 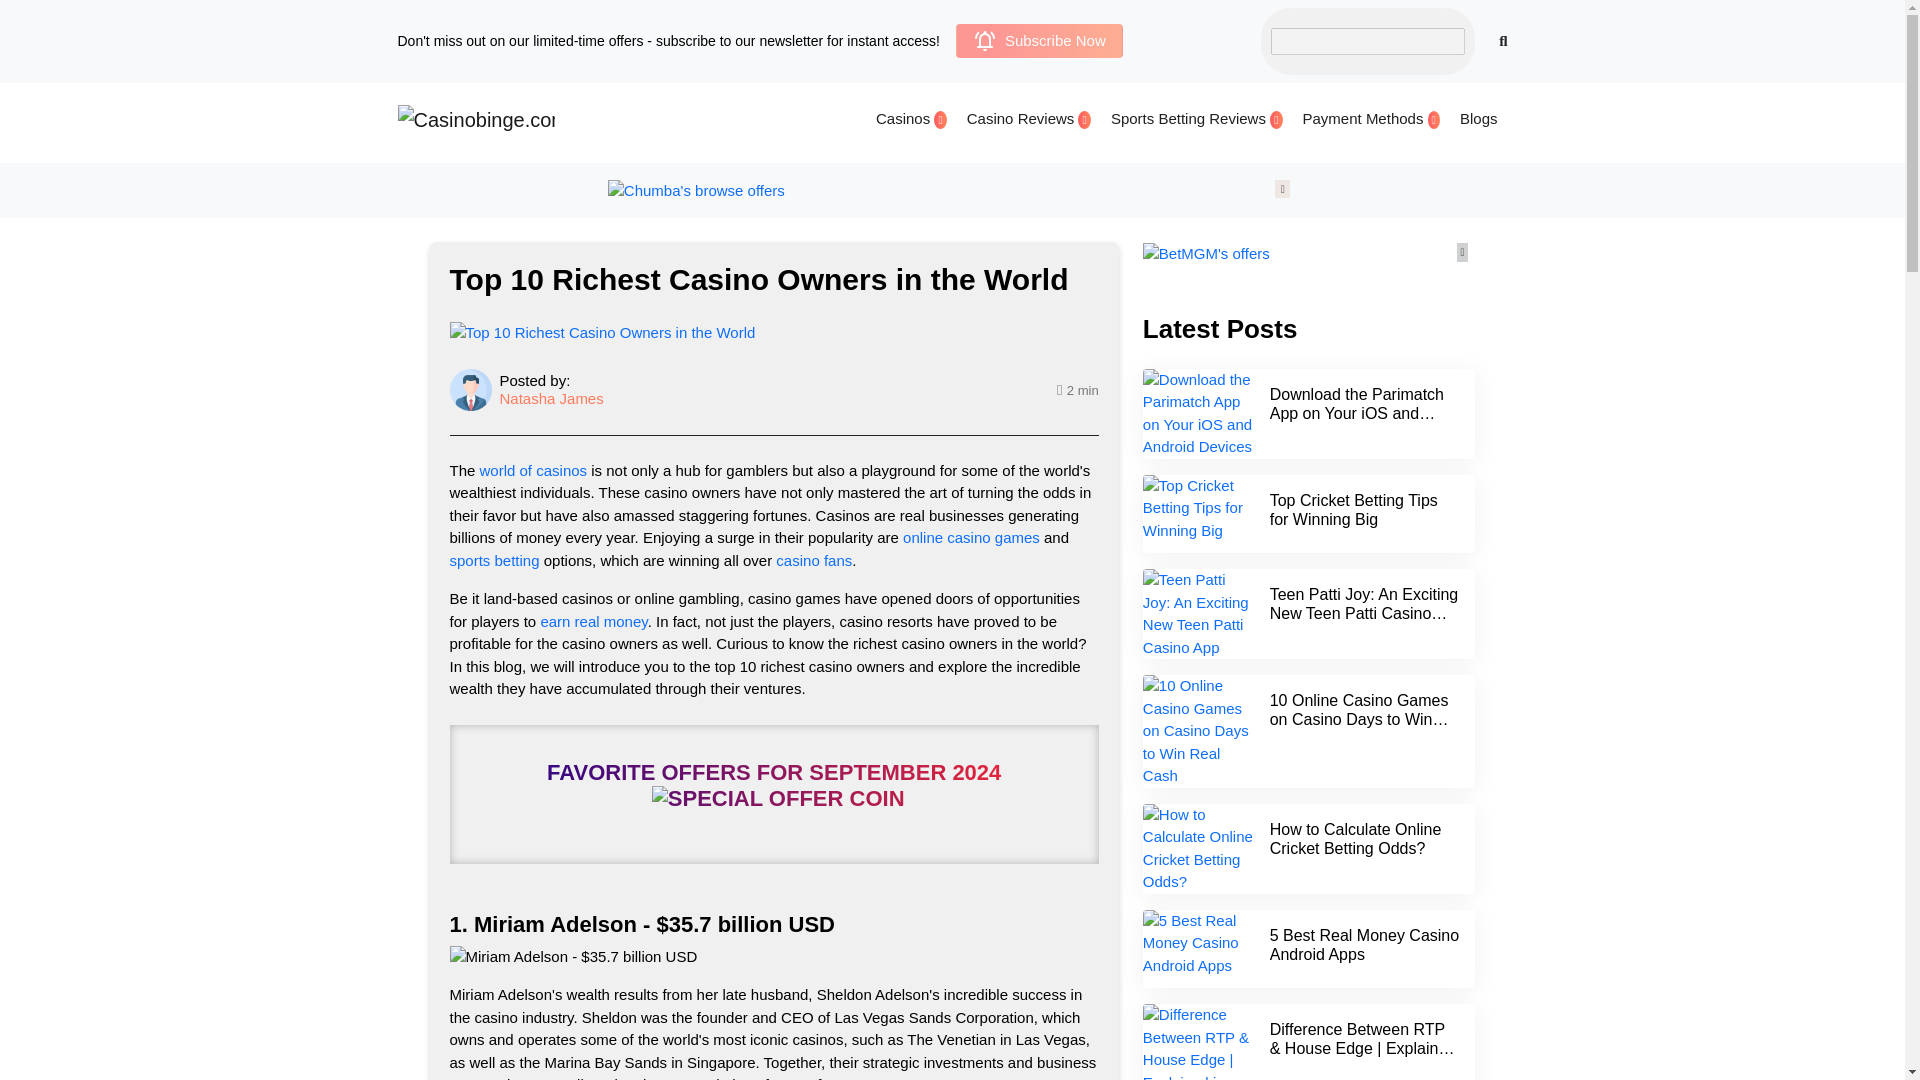 I want to click on Teen Patti Joy: An Exciting New Teen Patti Casino App, so click(x=1364, y=614).